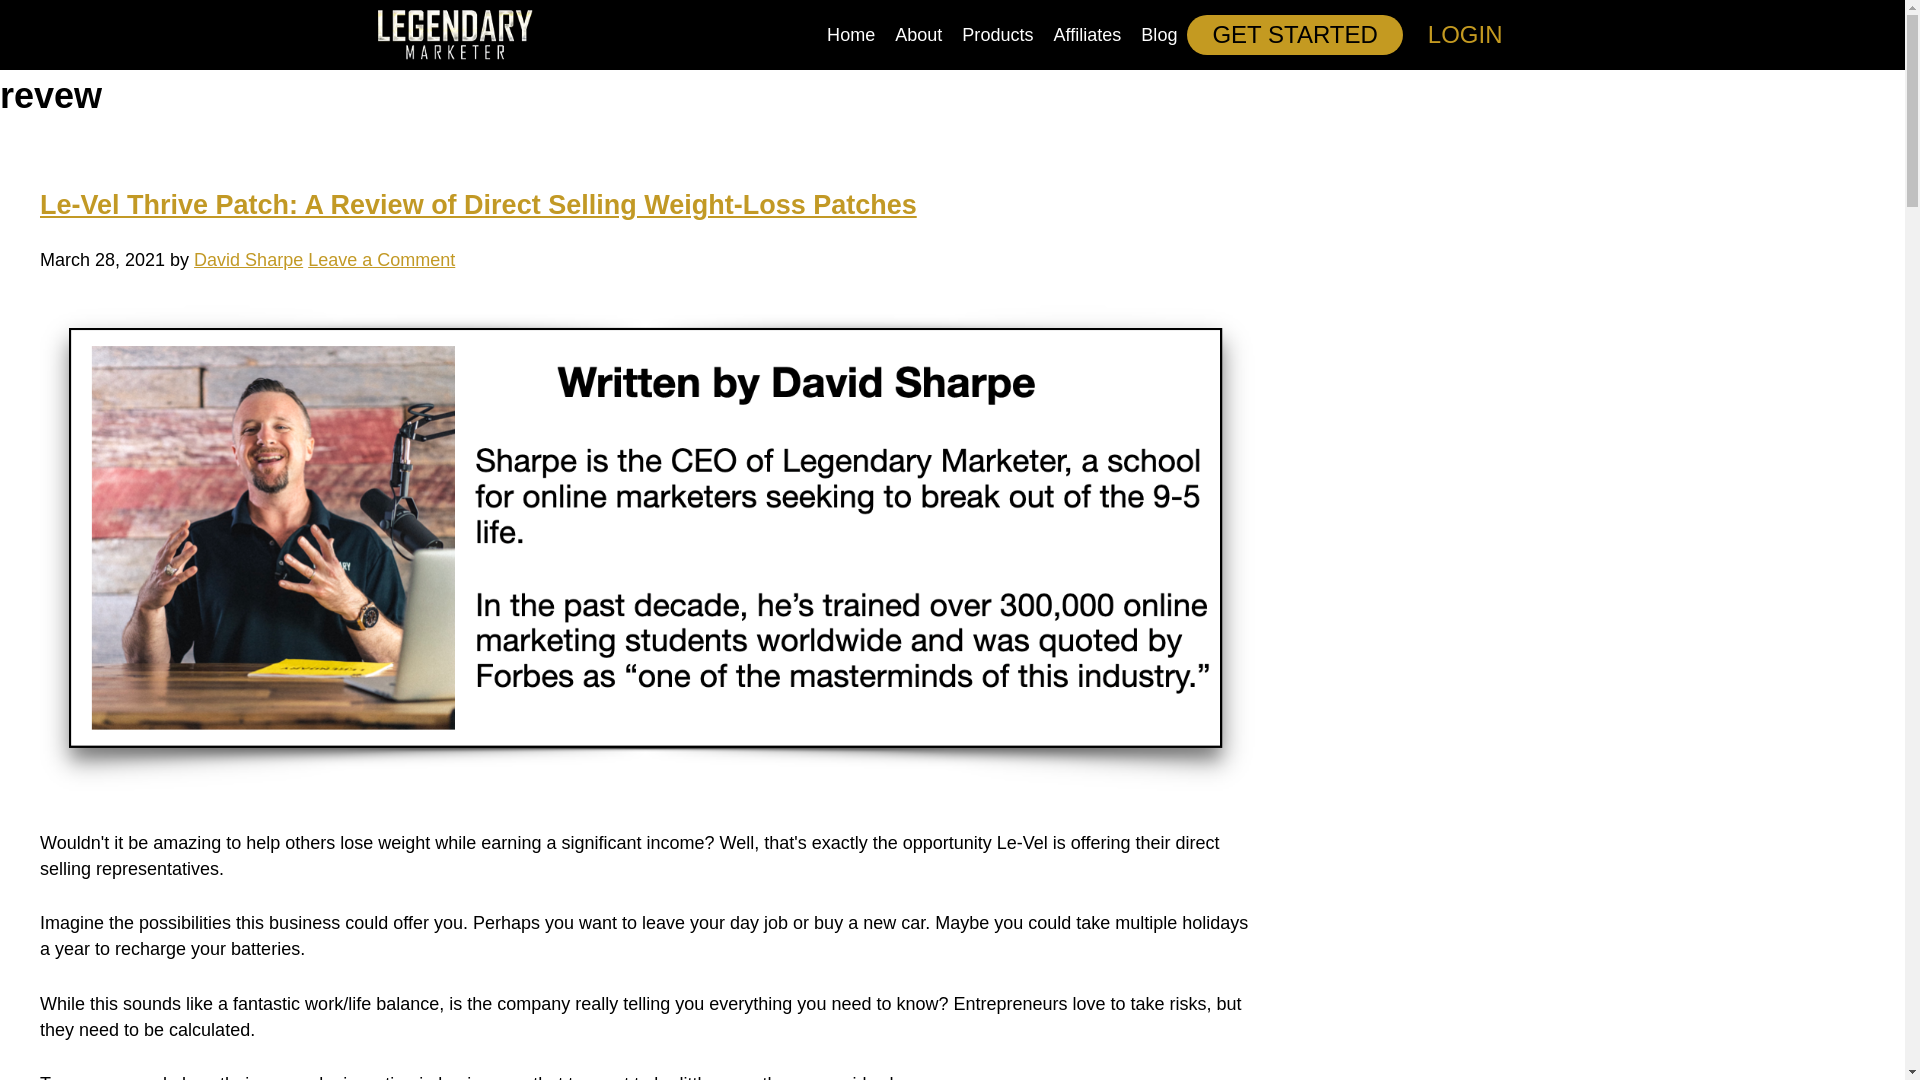  I want to click on About, so click(918, 35).